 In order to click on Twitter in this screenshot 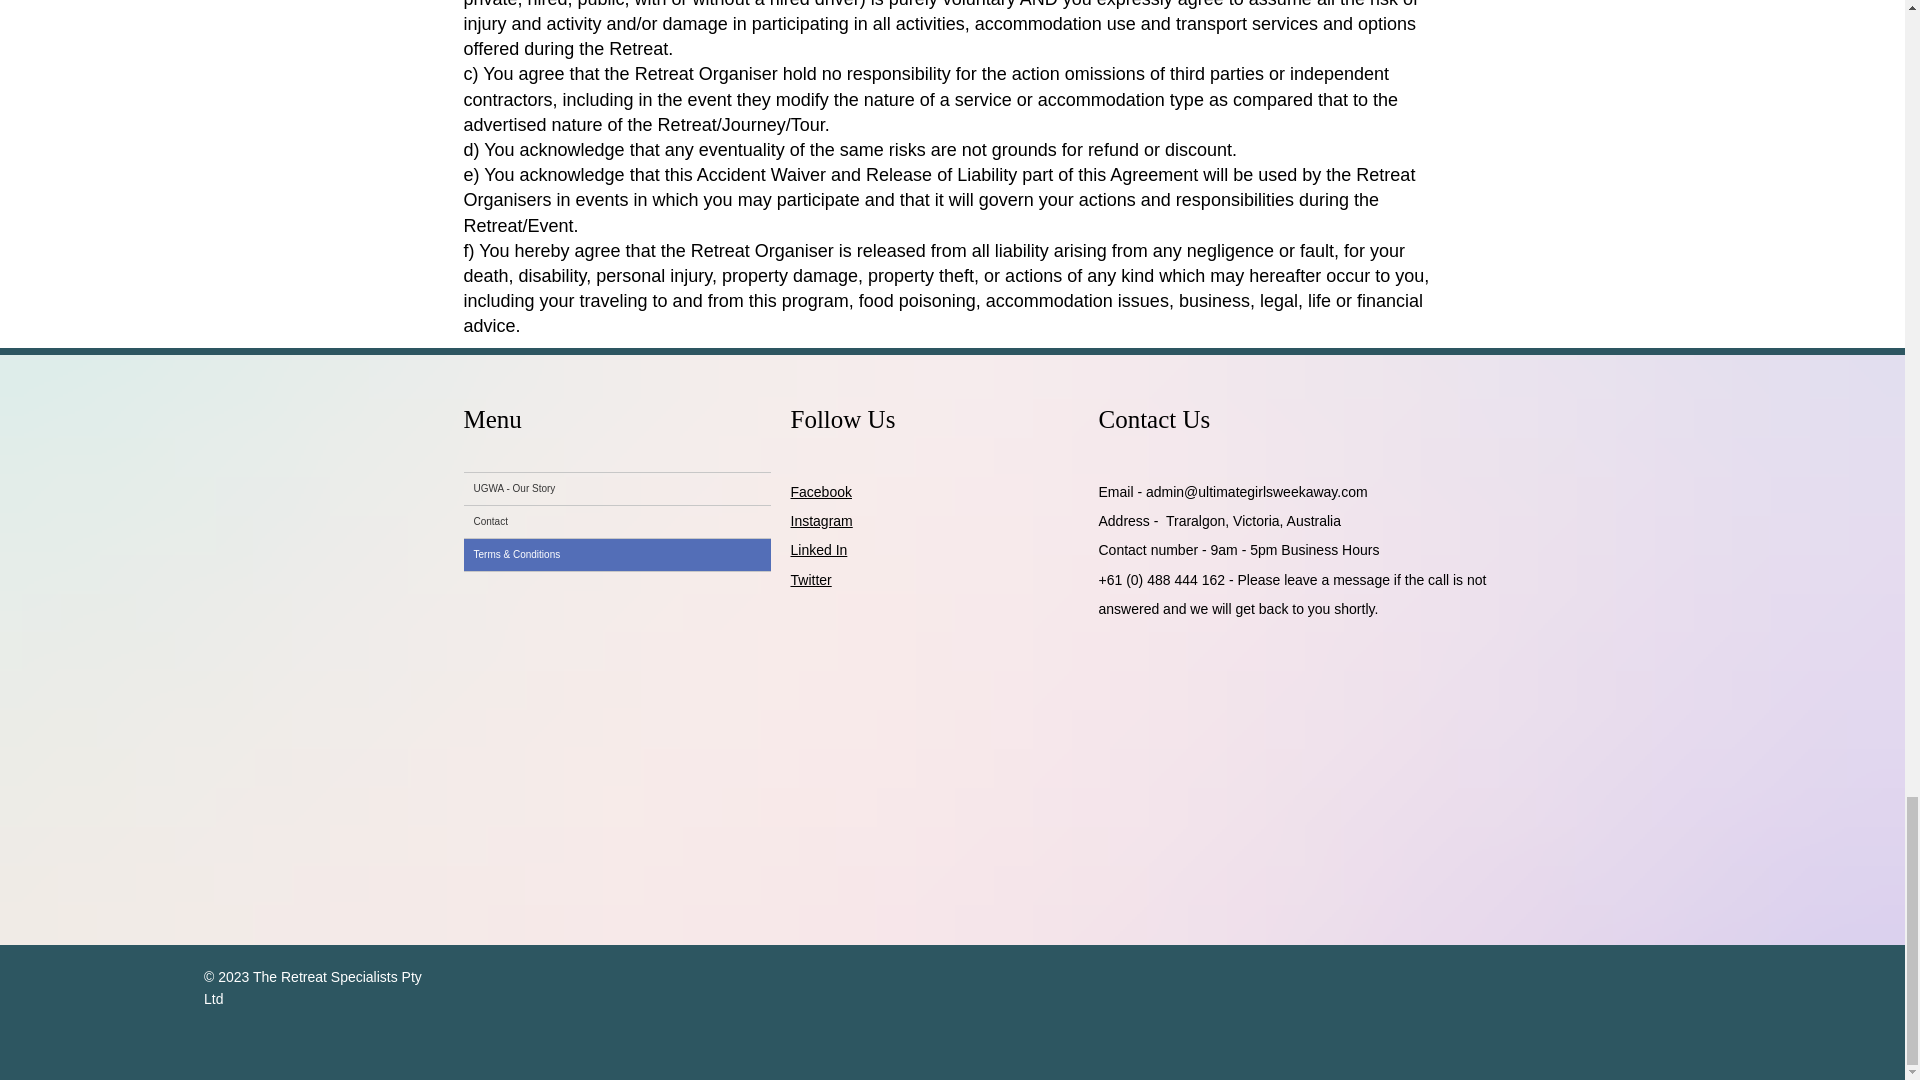, I will do `click(810, 580)`.